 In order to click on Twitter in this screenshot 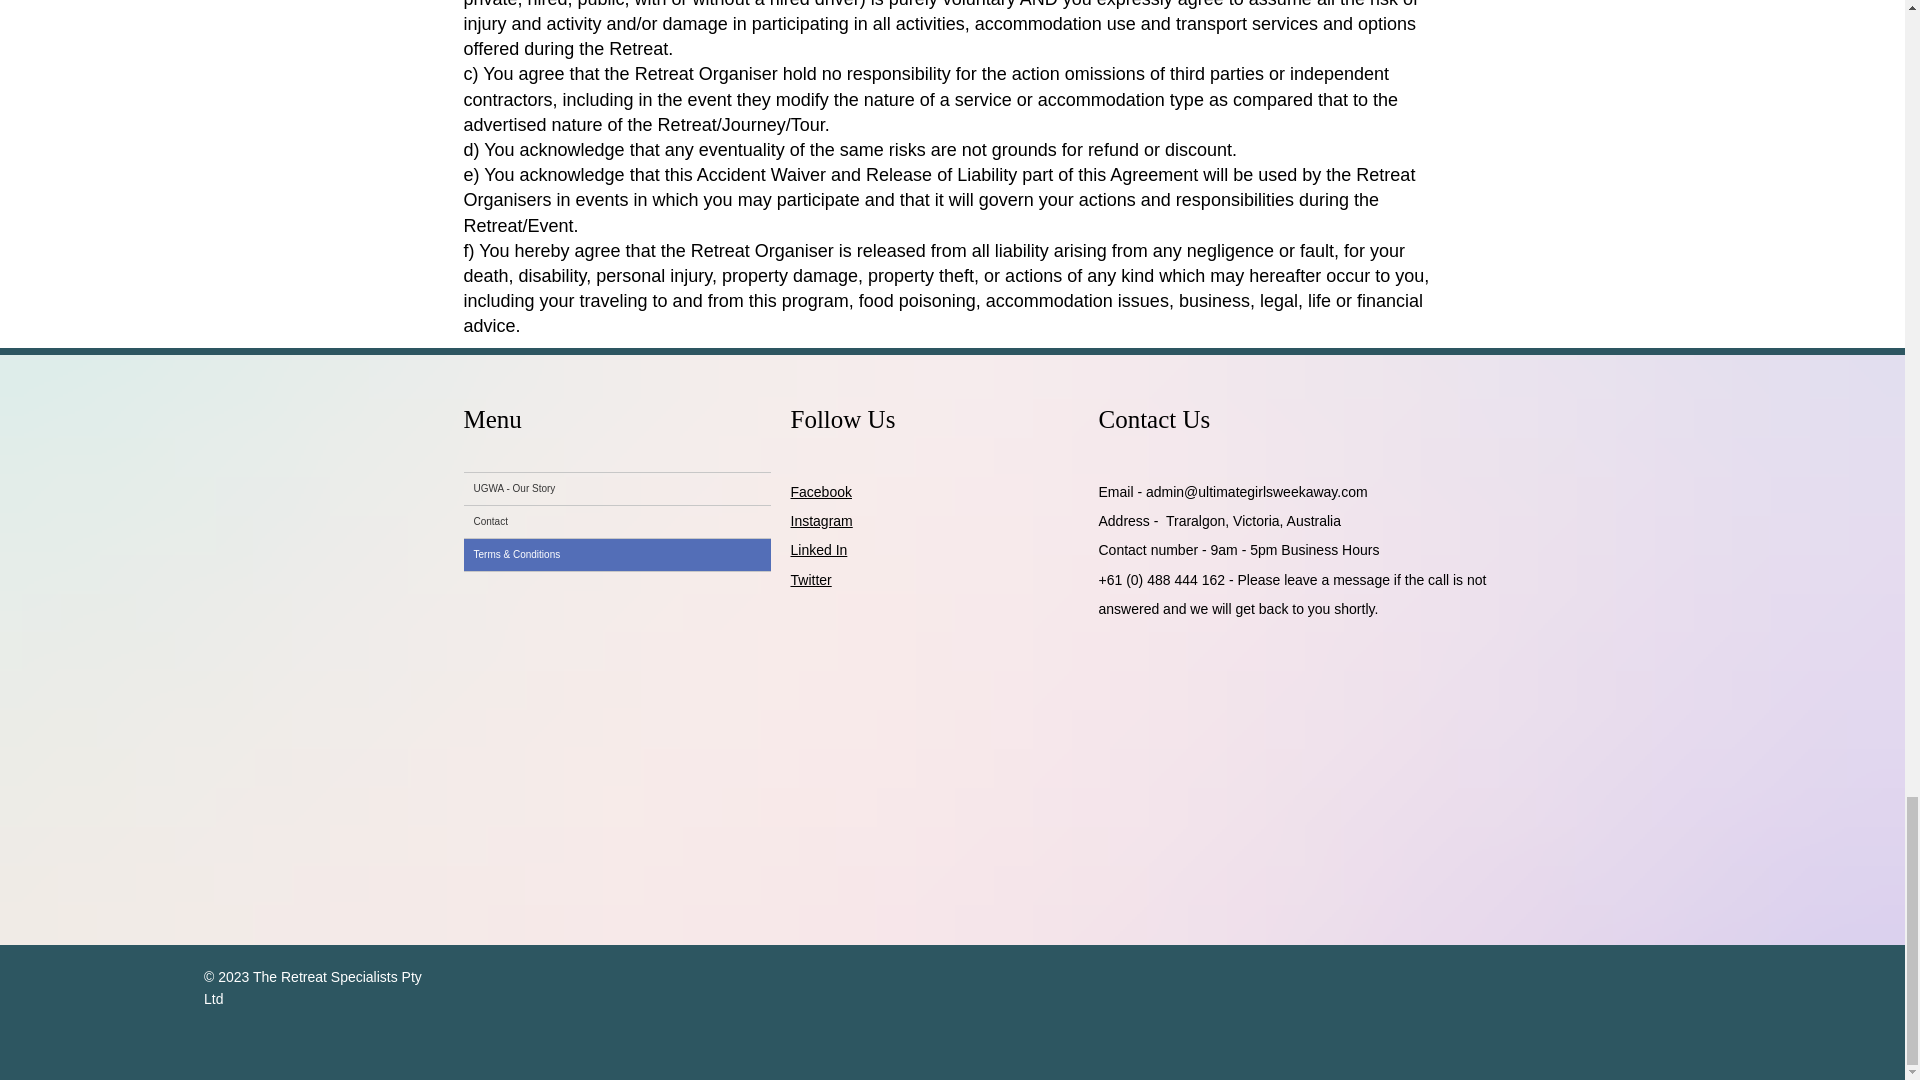, I will do `click(810, 580)`.